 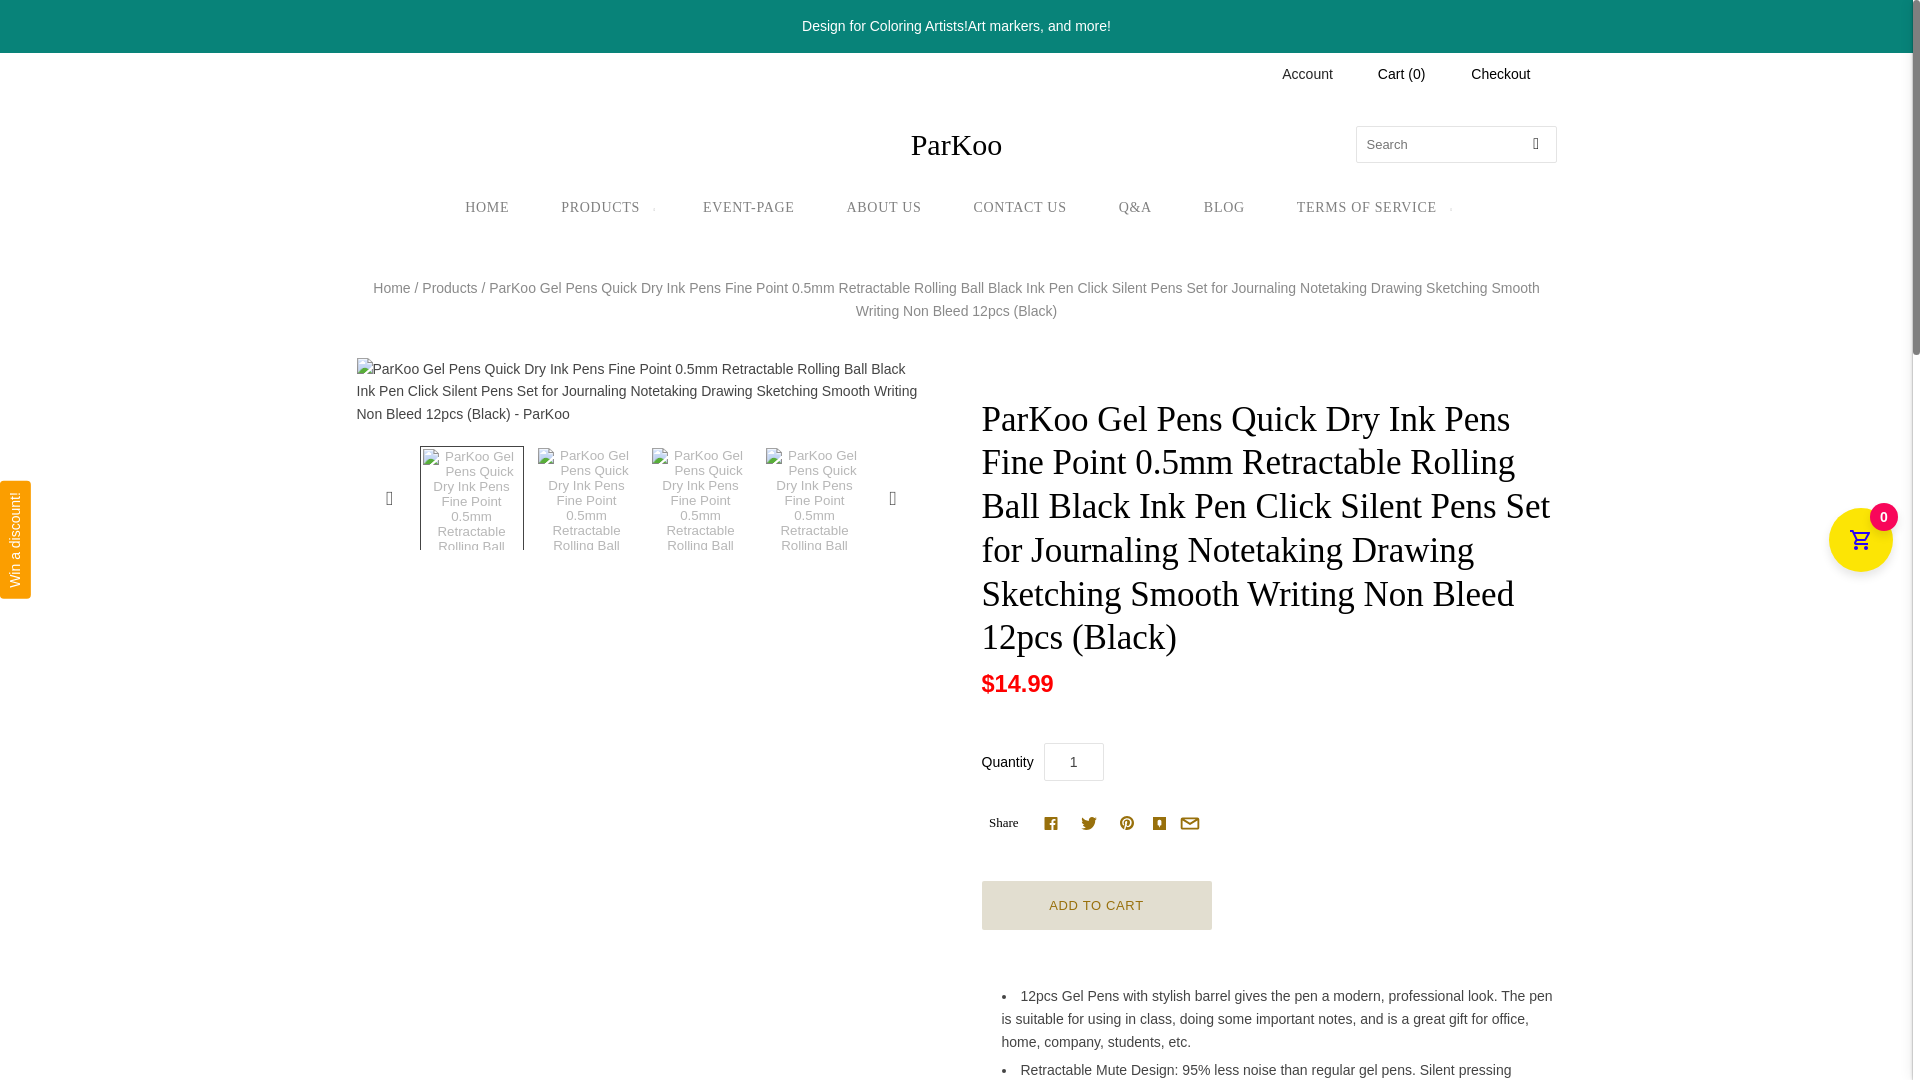 I want to click on PRODUCTS, so click(x=606, y=208).